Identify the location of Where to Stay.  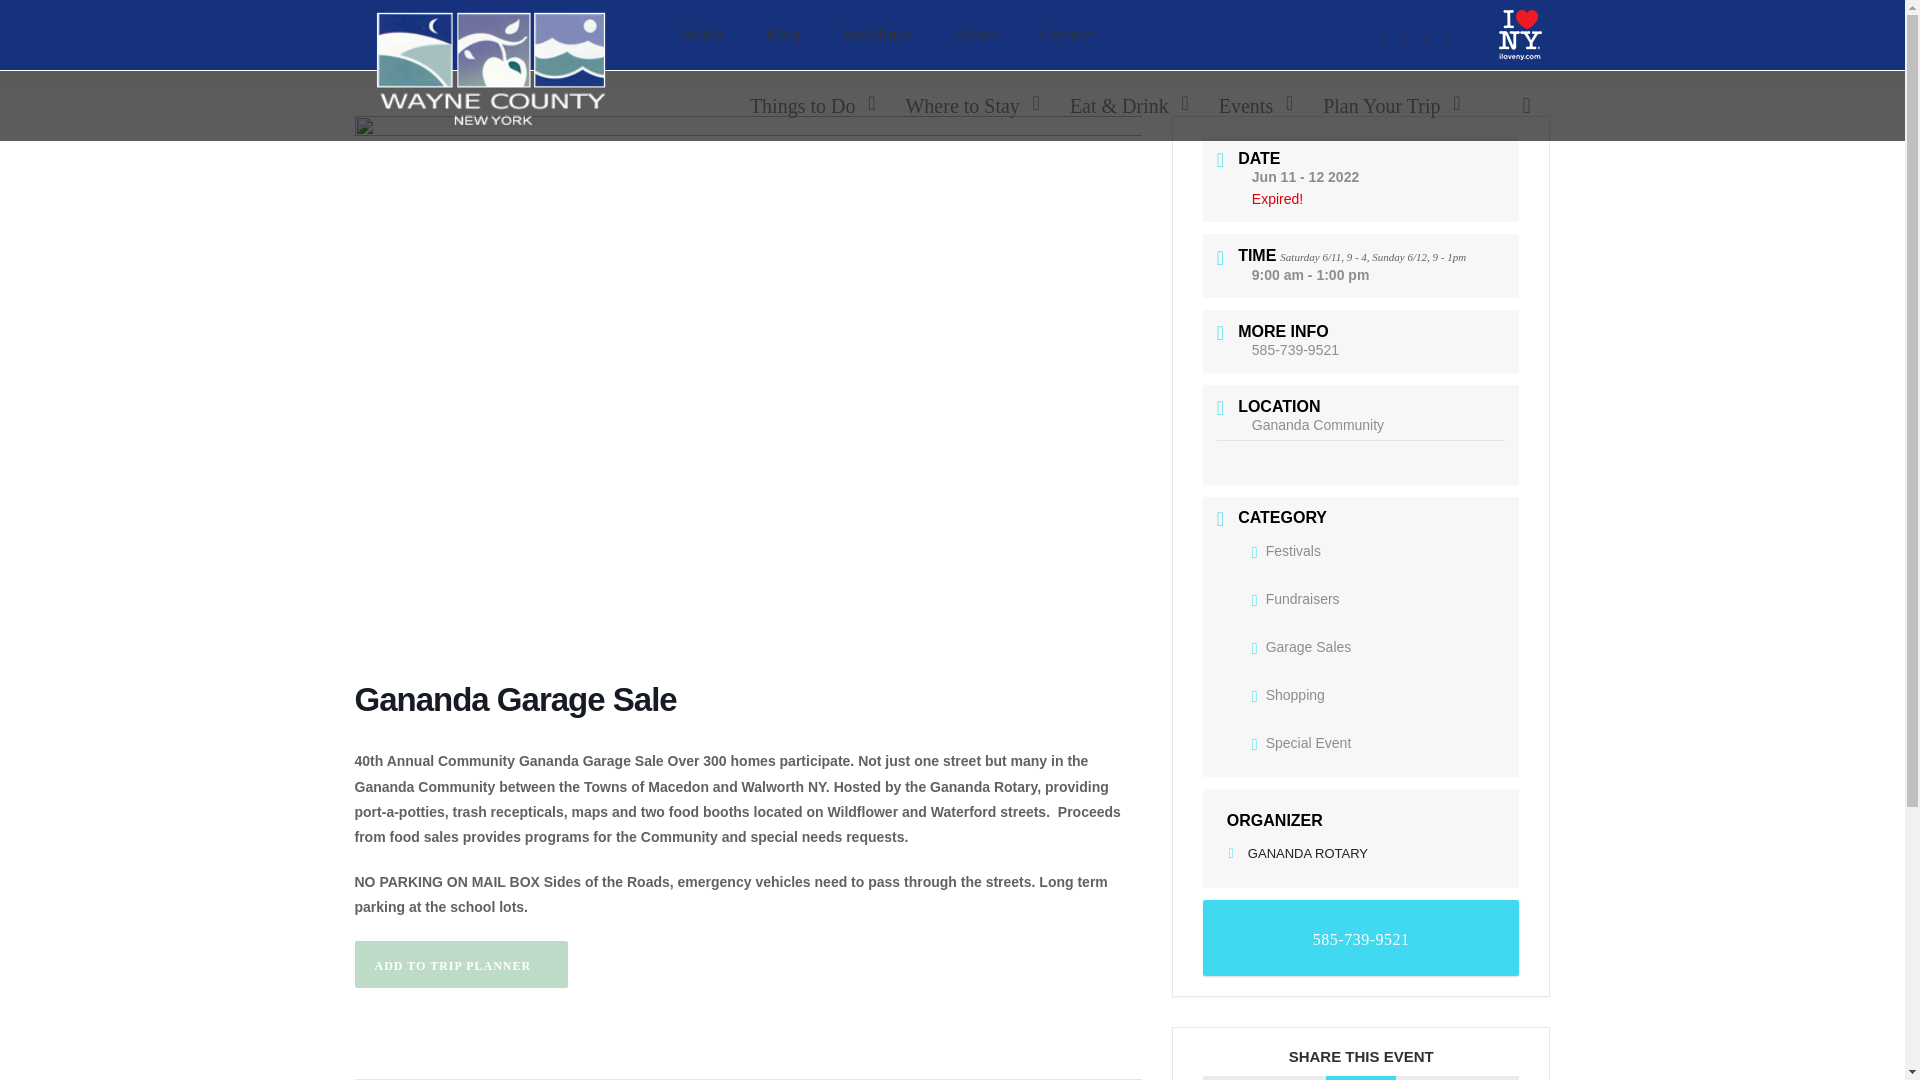
(966, 106).